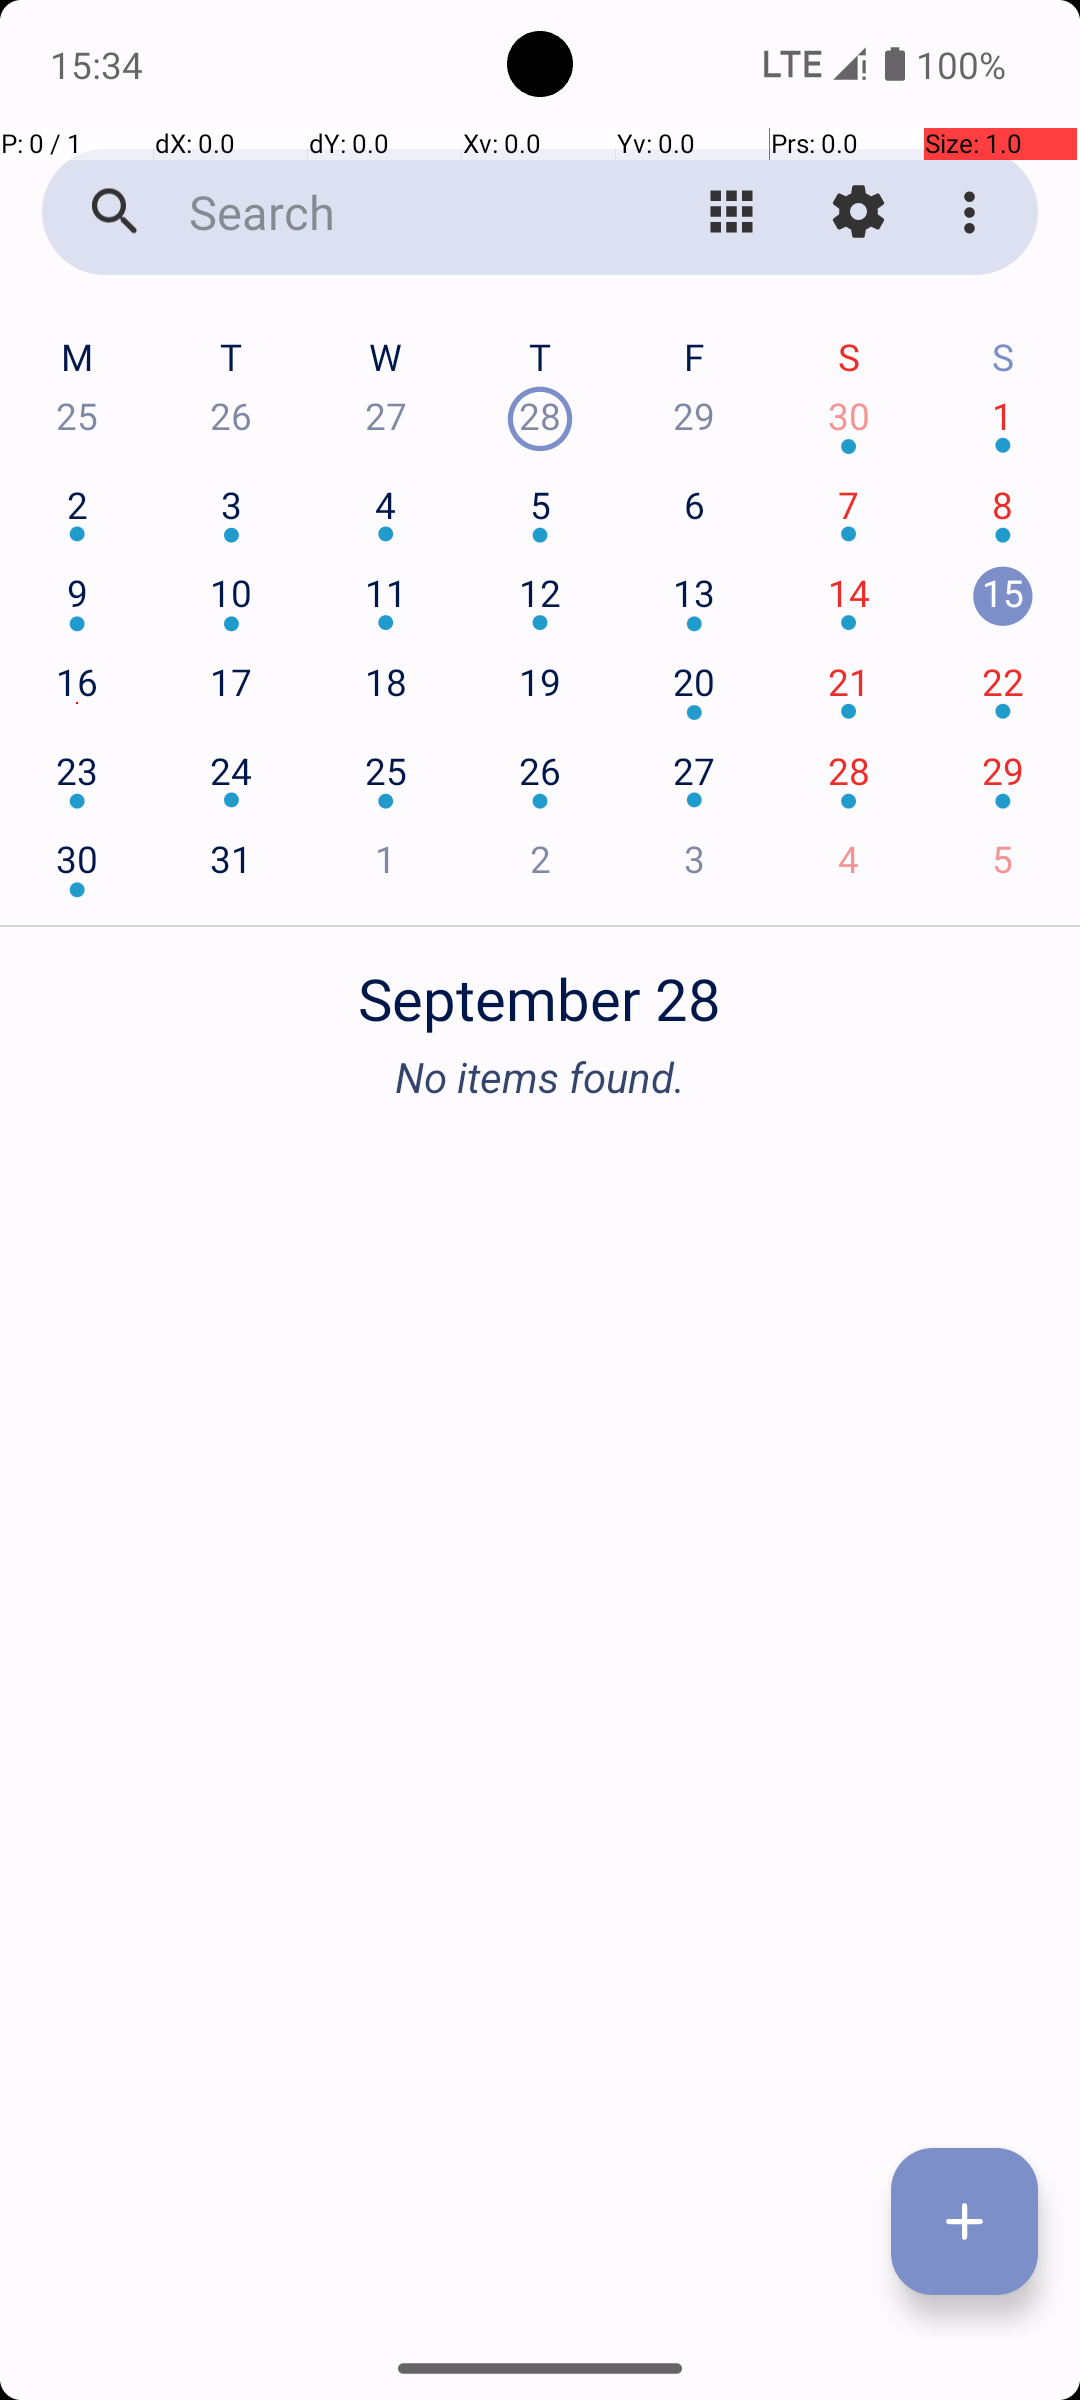  I want to click on September 28, so click(540, 988).